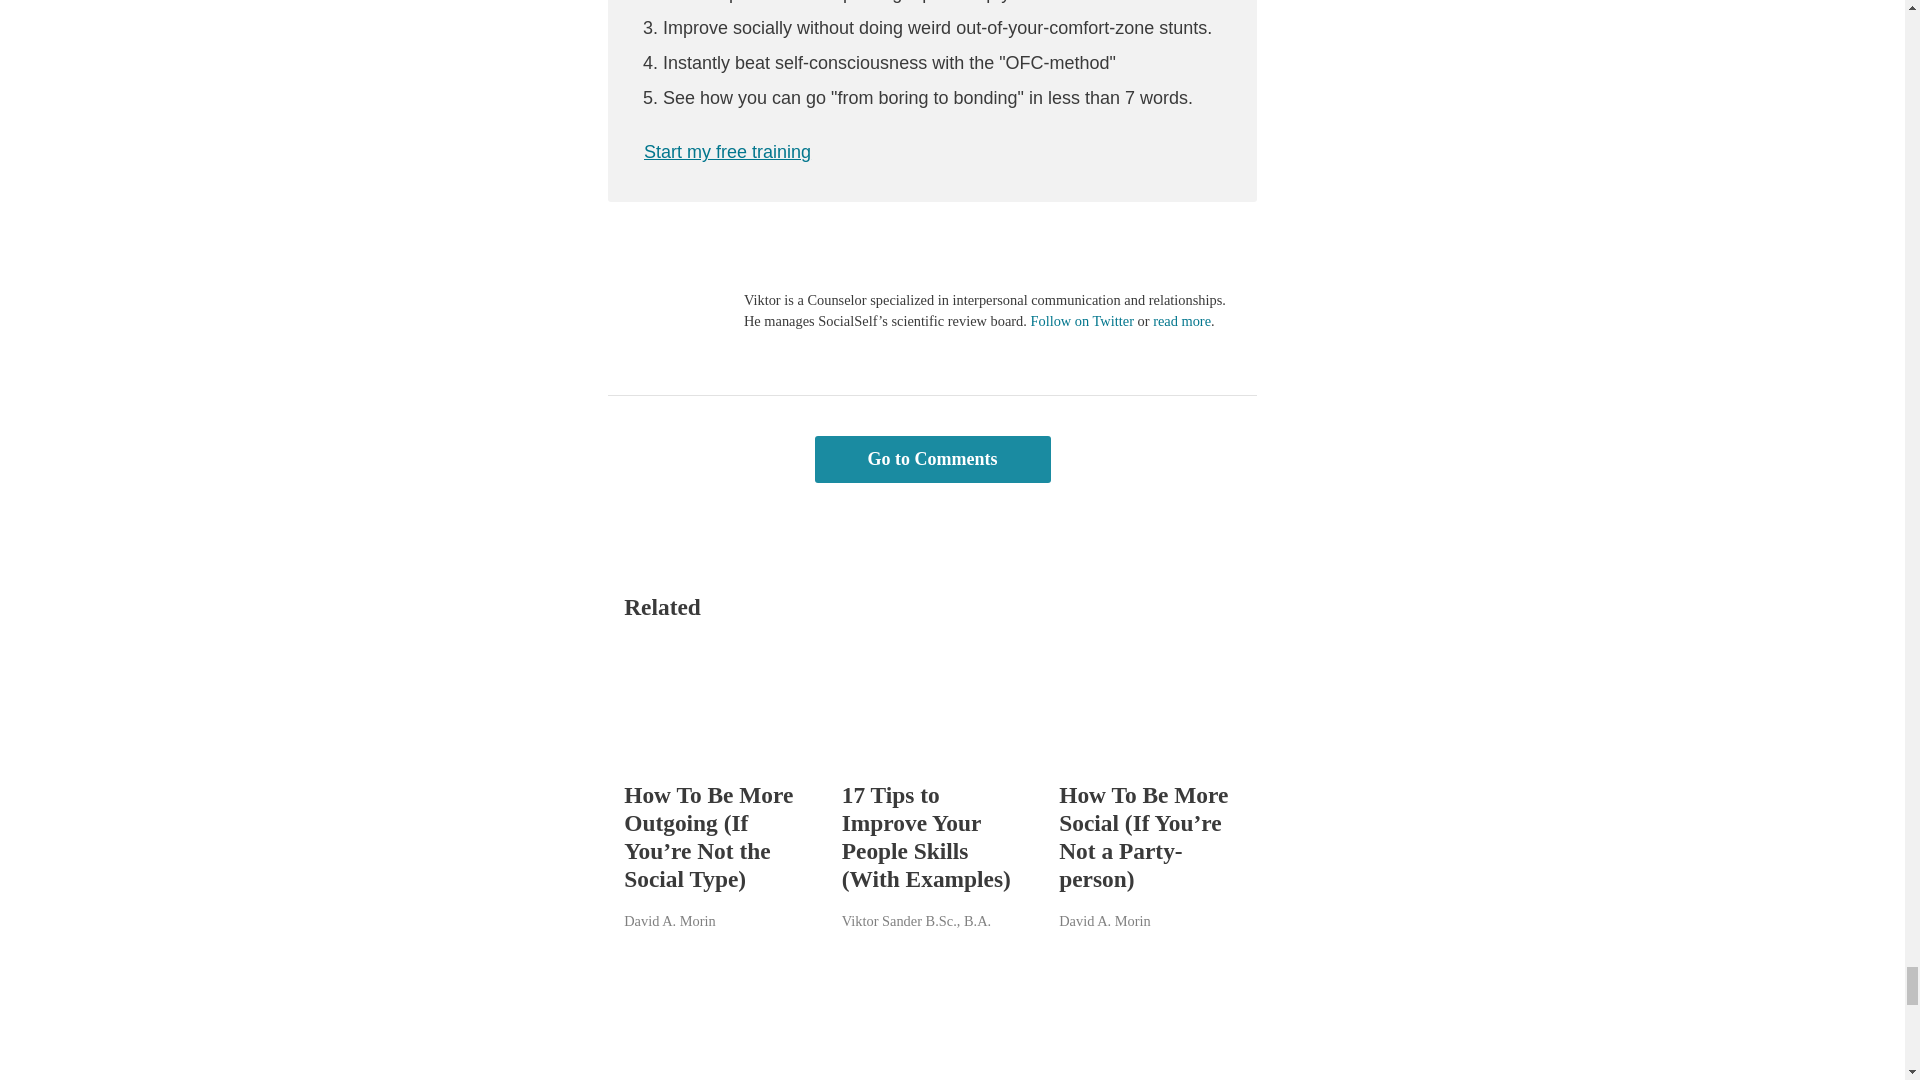 The width and height of the screenshot is (1920, 1080). I want to click on View all posts by David A. Morin, so click(1104, 920).